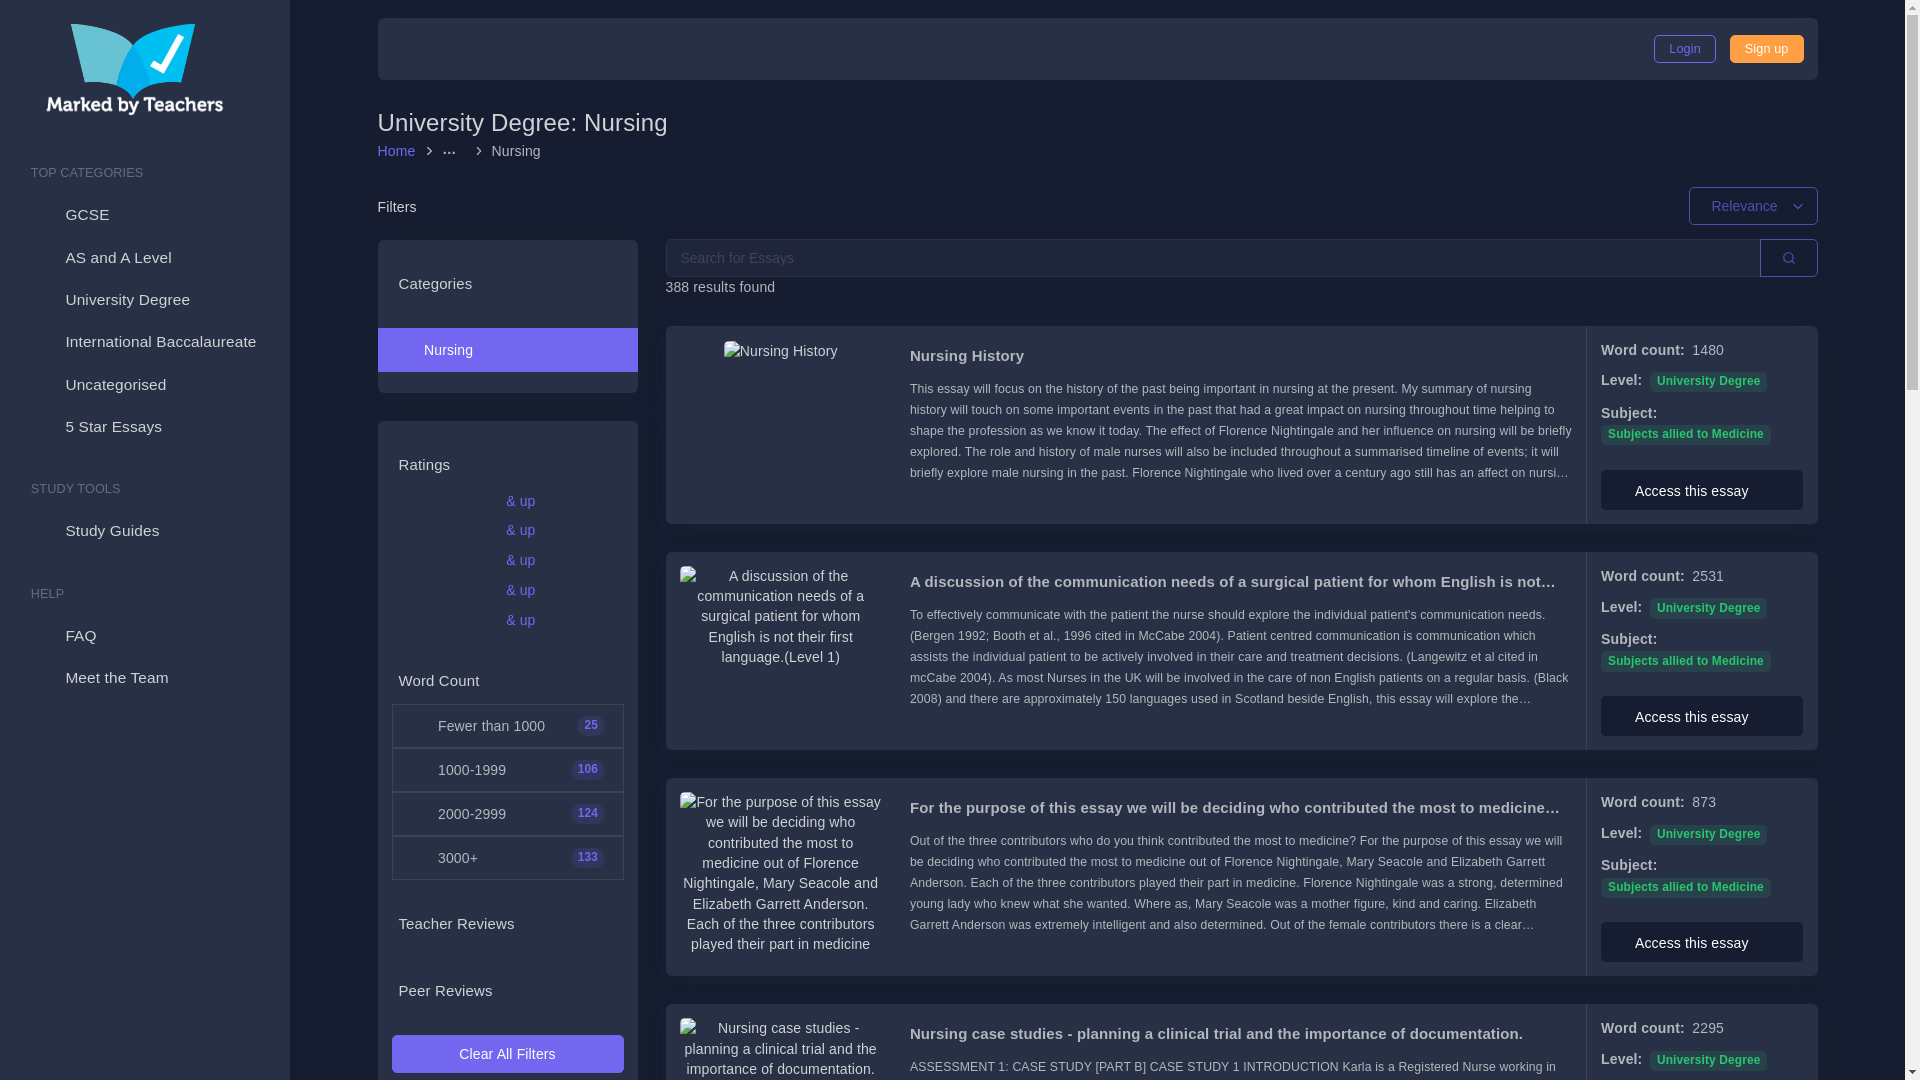  Describe the element at coordinates (1702, 489) in the screenshot. I see `Access this essay` at that location.